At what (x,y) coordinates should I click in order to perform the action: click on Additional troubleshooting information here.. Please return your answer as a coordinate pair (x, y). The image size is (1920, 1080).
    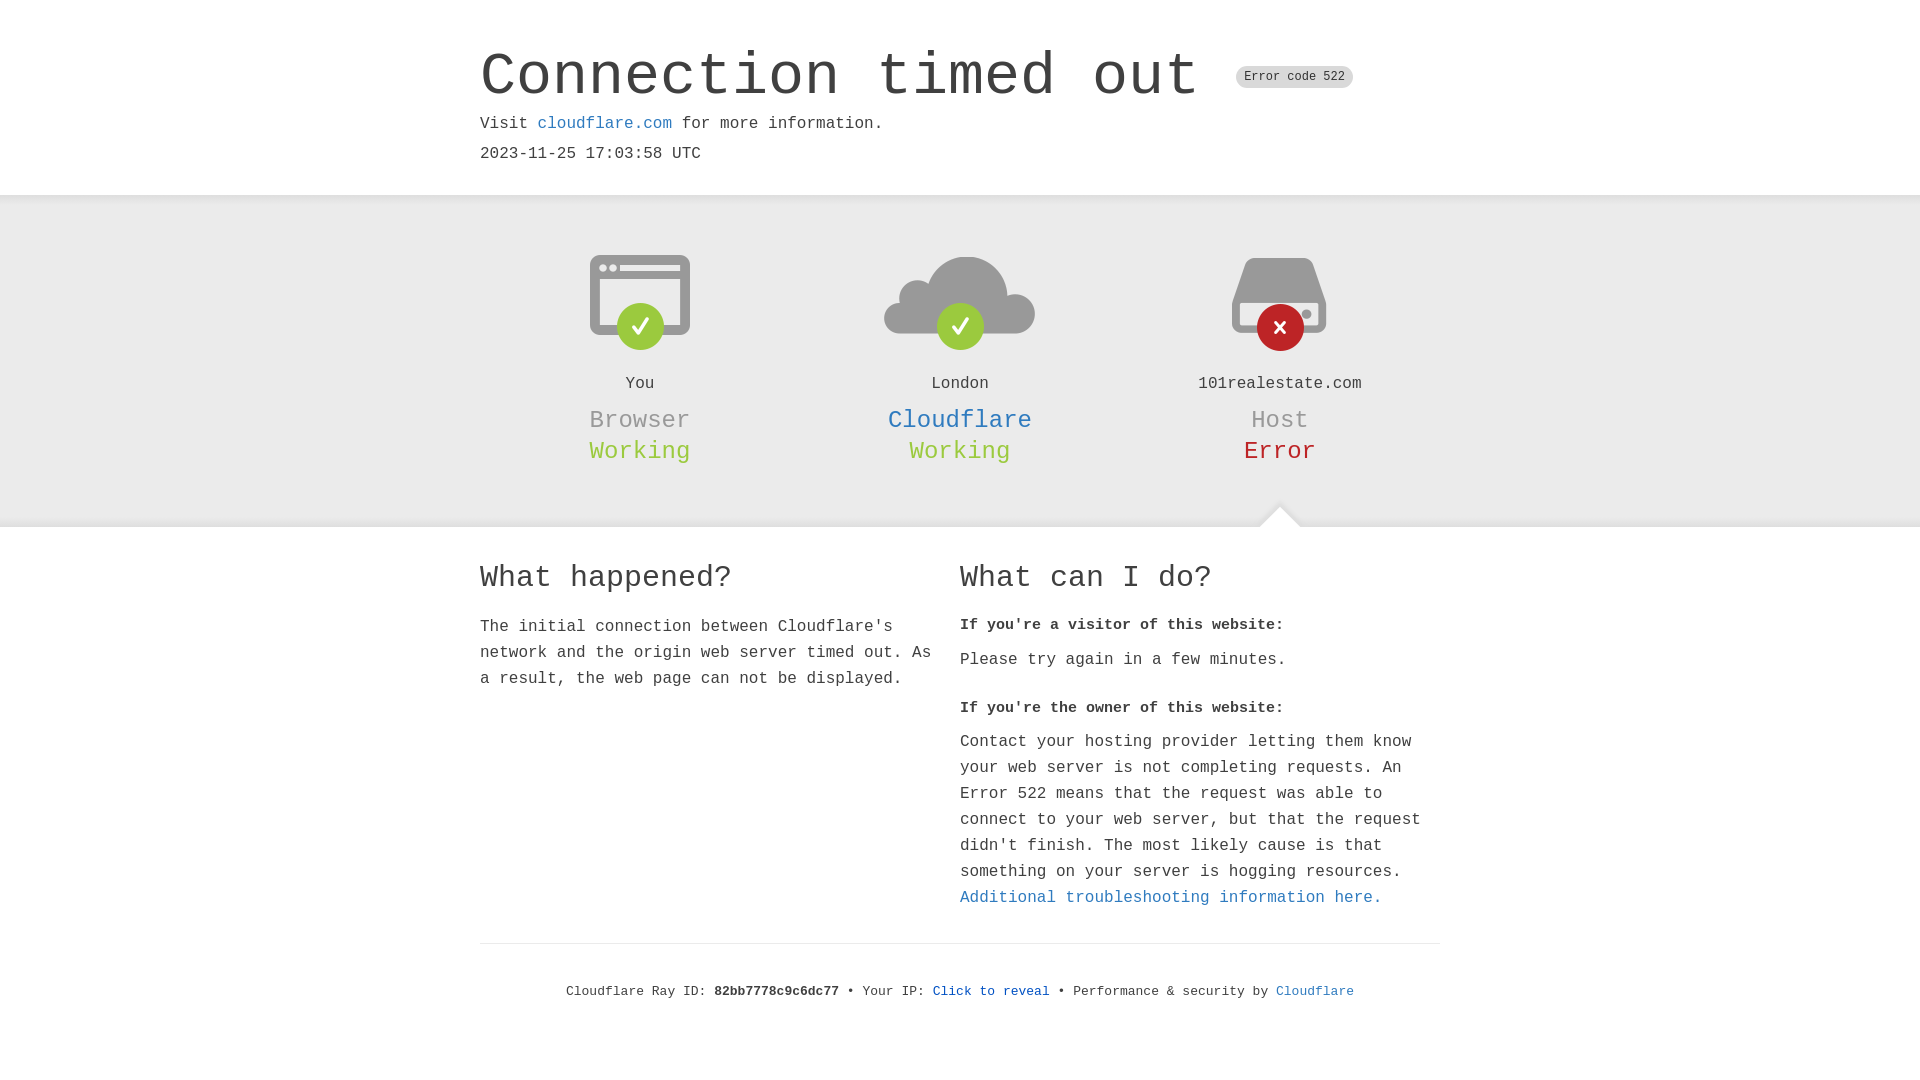
    Looking at the image, I should click on (1171, 898).